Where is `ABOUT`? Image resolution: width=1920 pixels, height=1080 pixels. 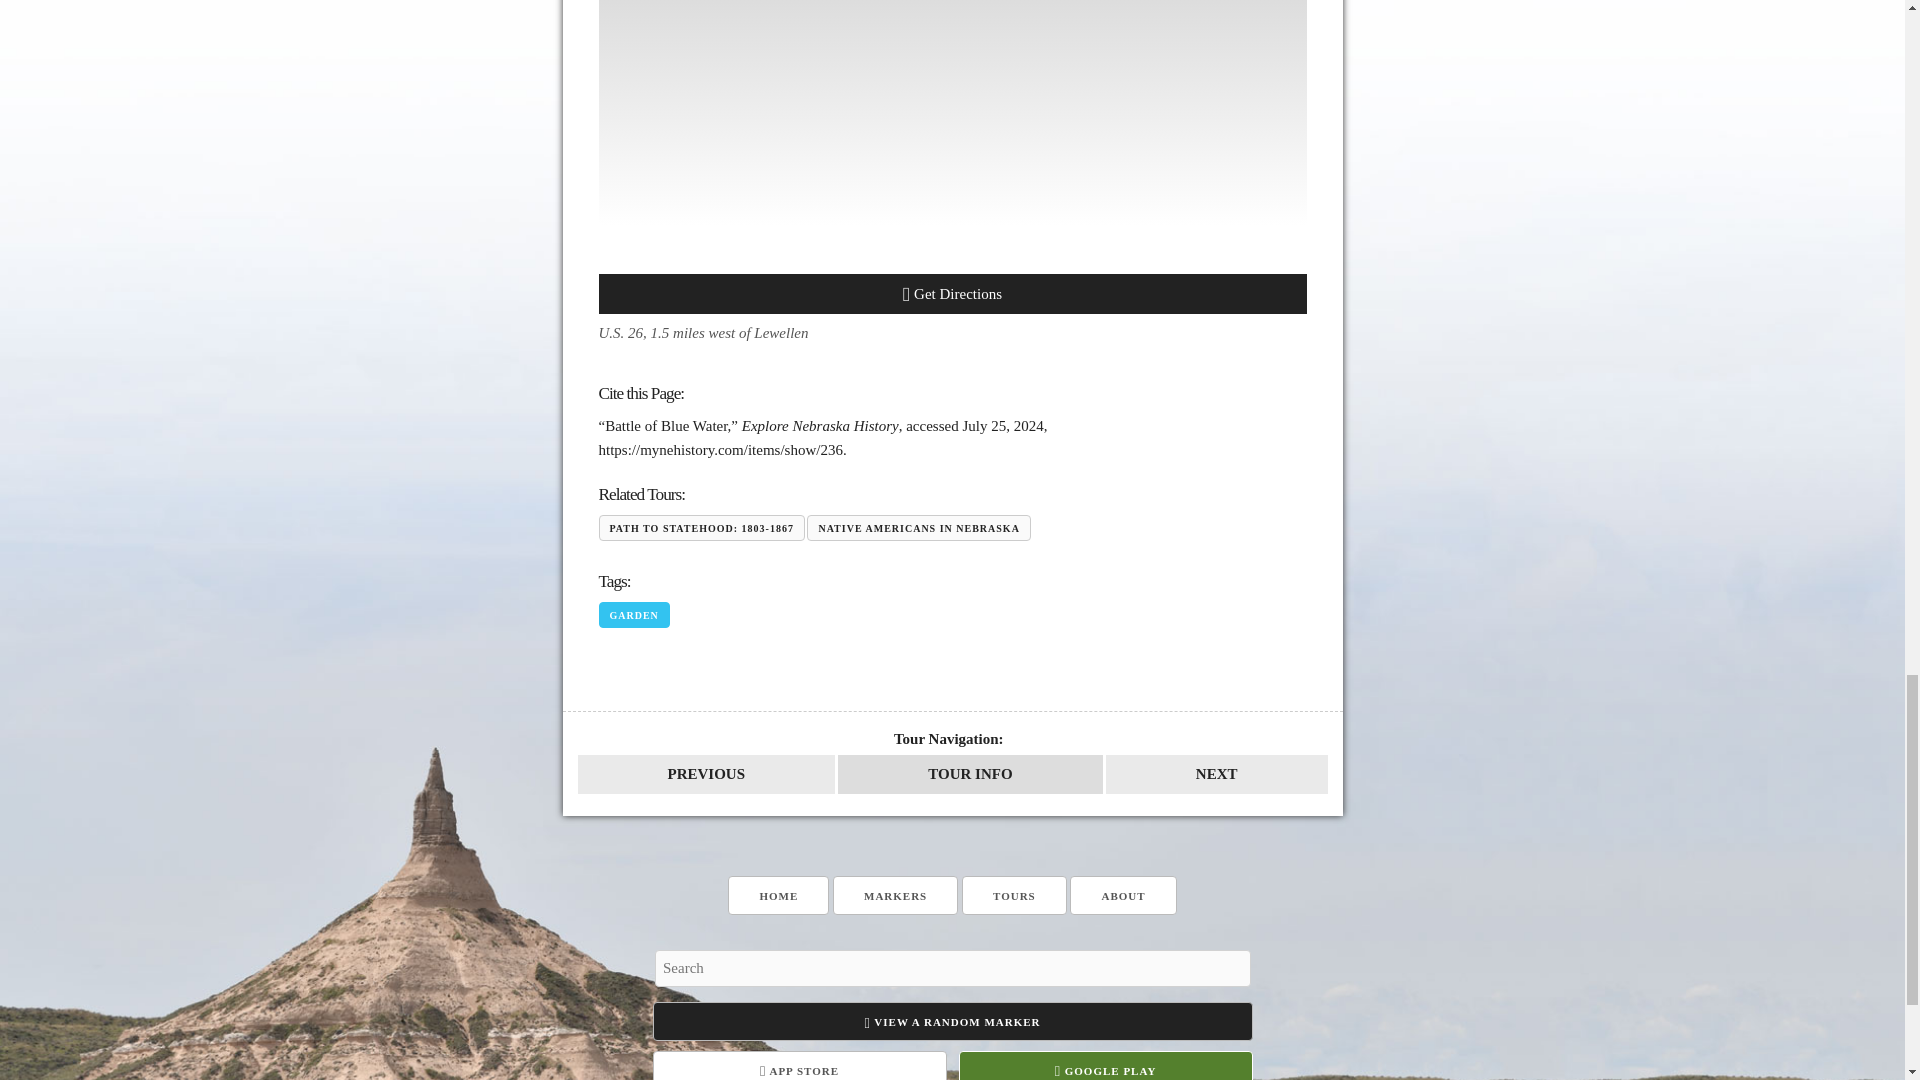 ABOUT is located at coordinates (1122, 894).